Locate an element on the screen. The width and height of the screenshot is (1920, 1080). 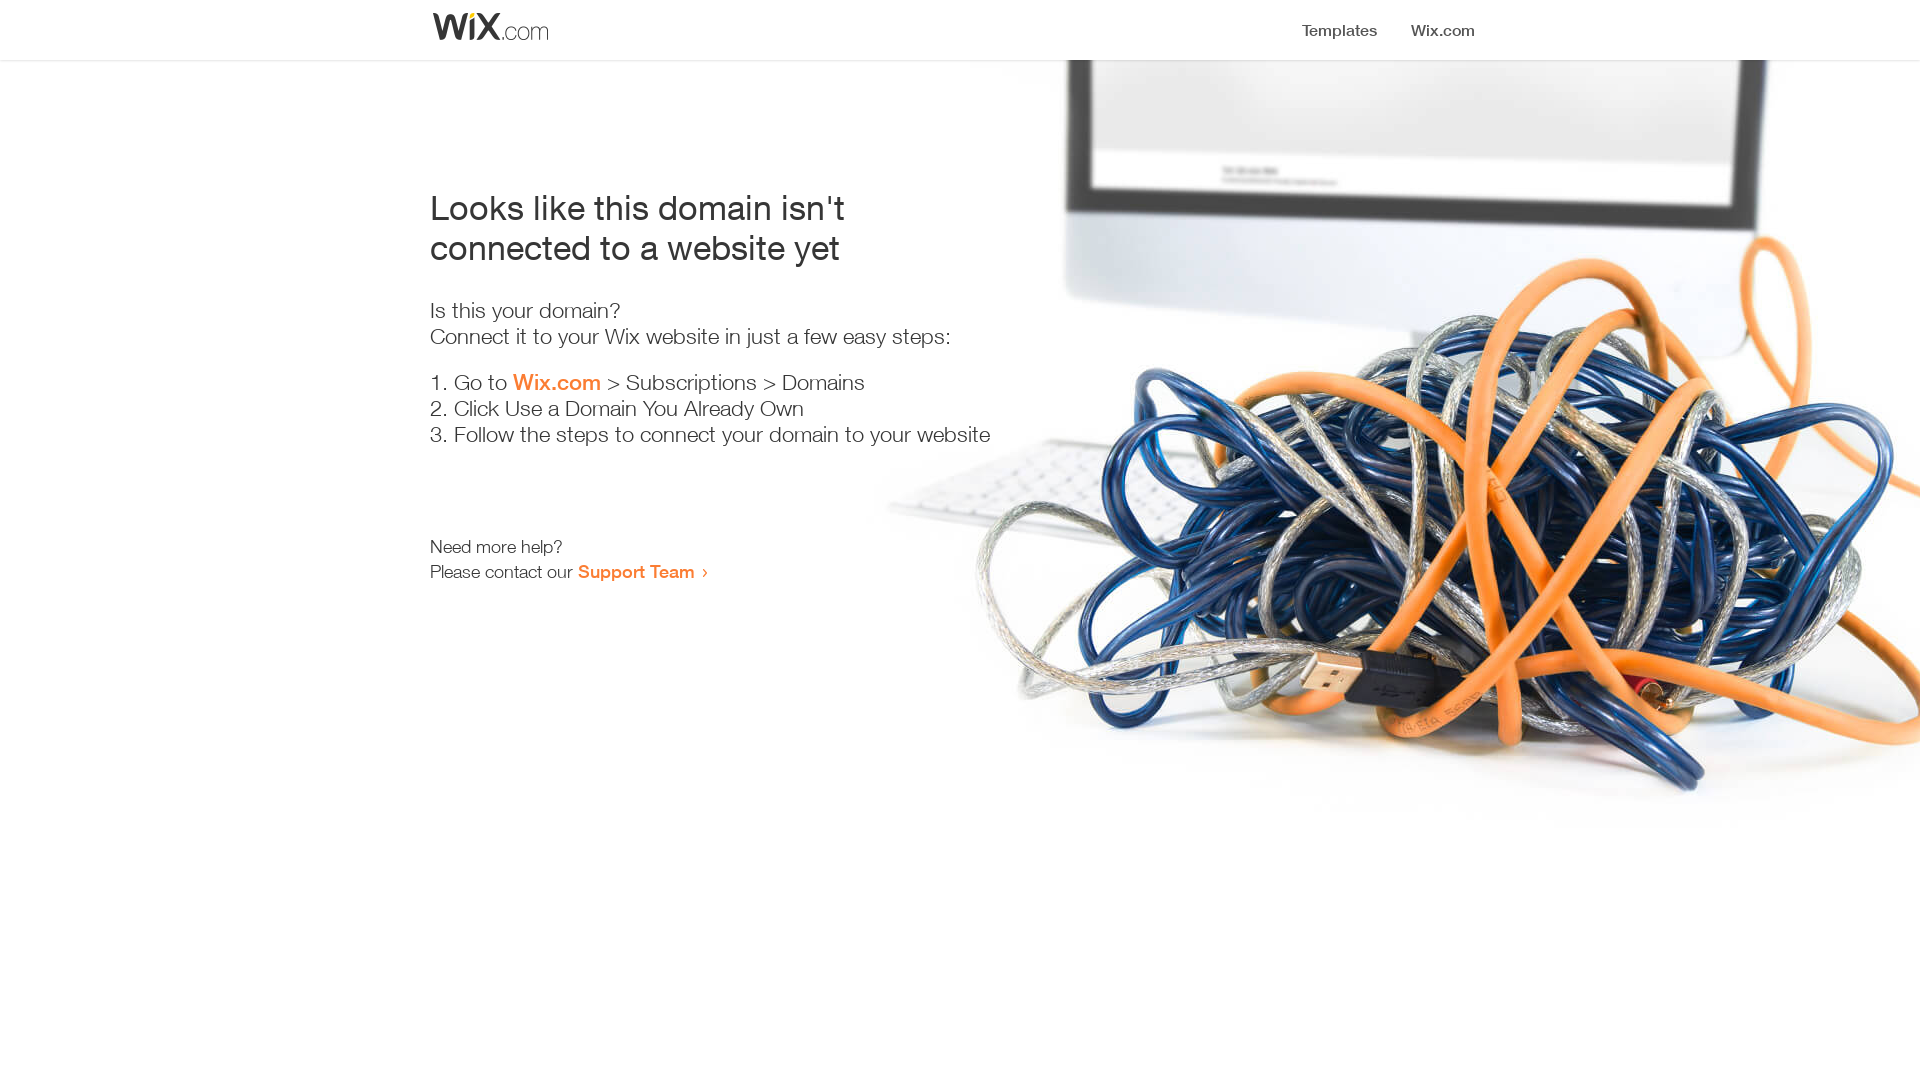
Wix.com is located at coordinates (557, 382).